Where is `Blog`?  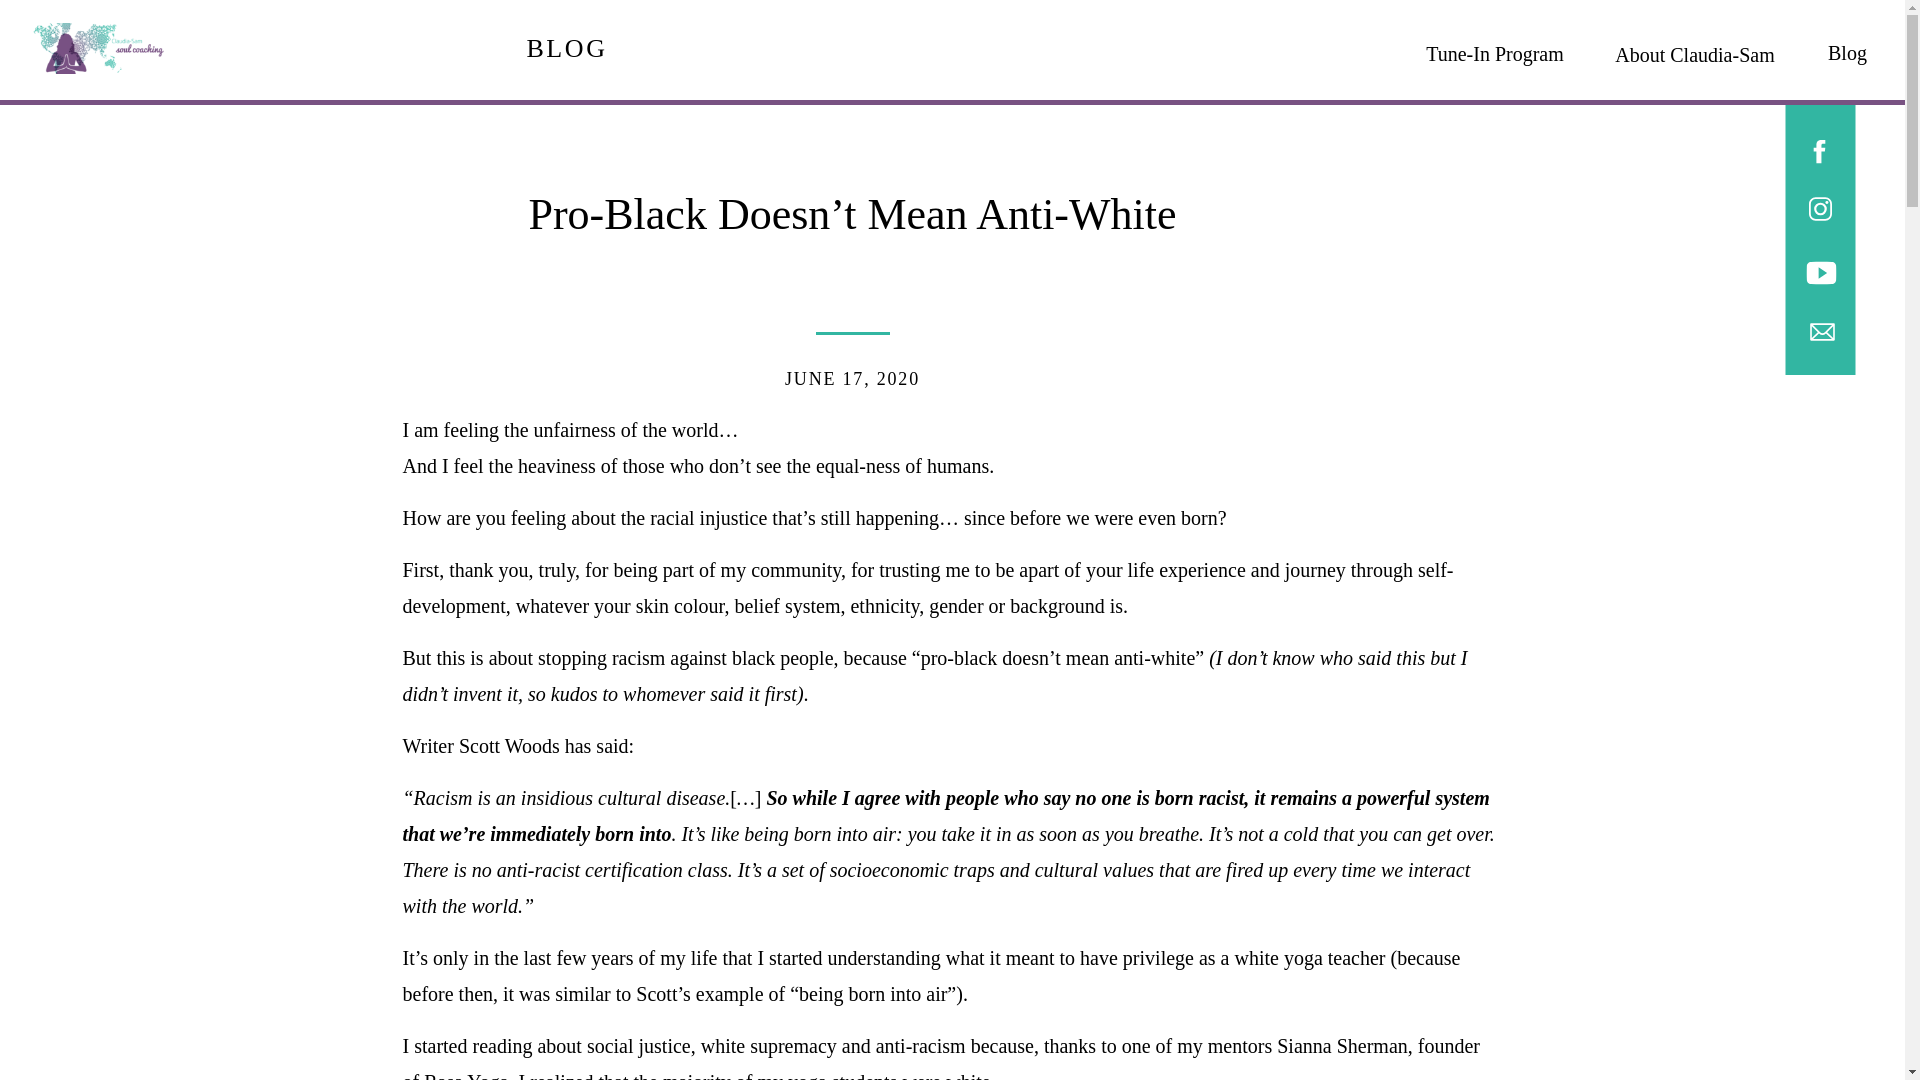 Blog is located at coordinates (1846, 47).